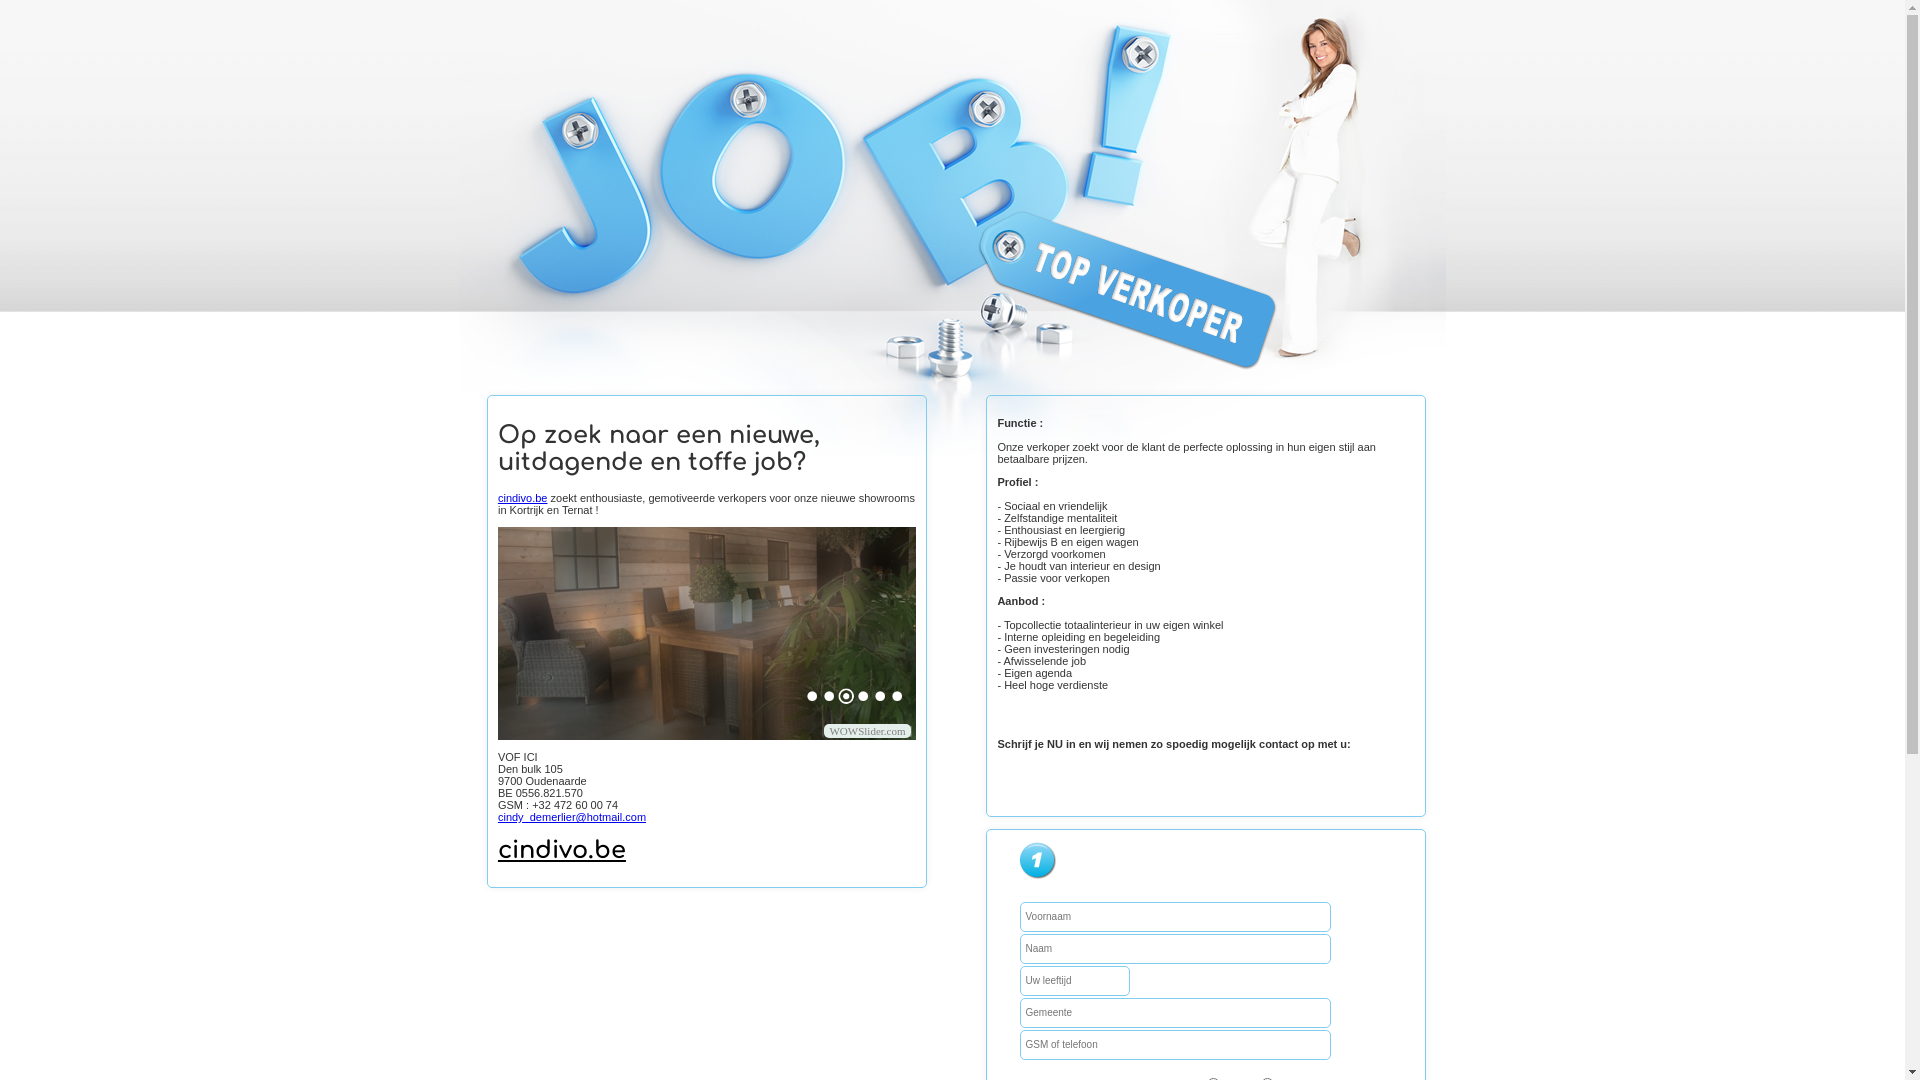  Describe the element at coordinates (289, 634) in the screenshot. I see `cindivo.be zoekt topverkopers` at that location.